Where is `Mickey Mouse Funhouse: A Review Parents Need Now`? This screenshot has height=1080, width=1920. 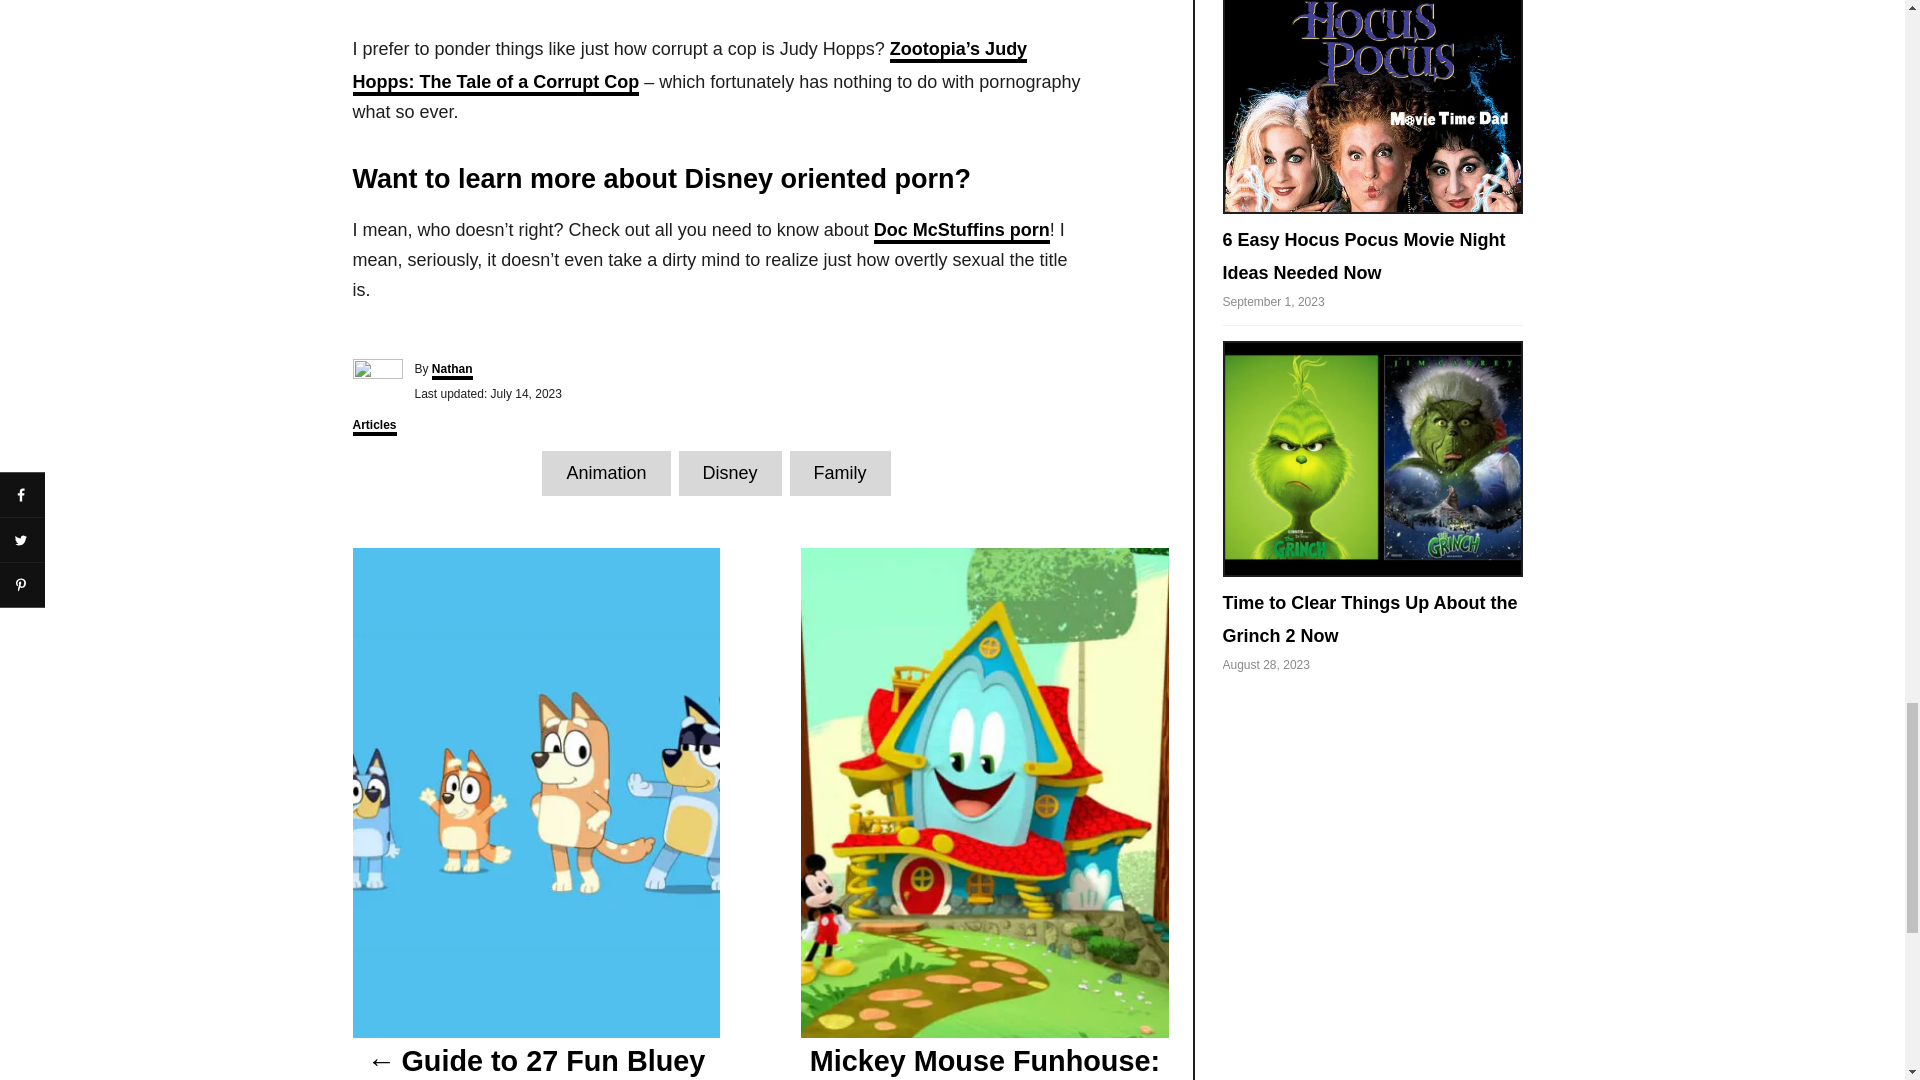
Mickey Mouse Funhouse: A Review Parents Need Now is located at coordinates (984, 1058).